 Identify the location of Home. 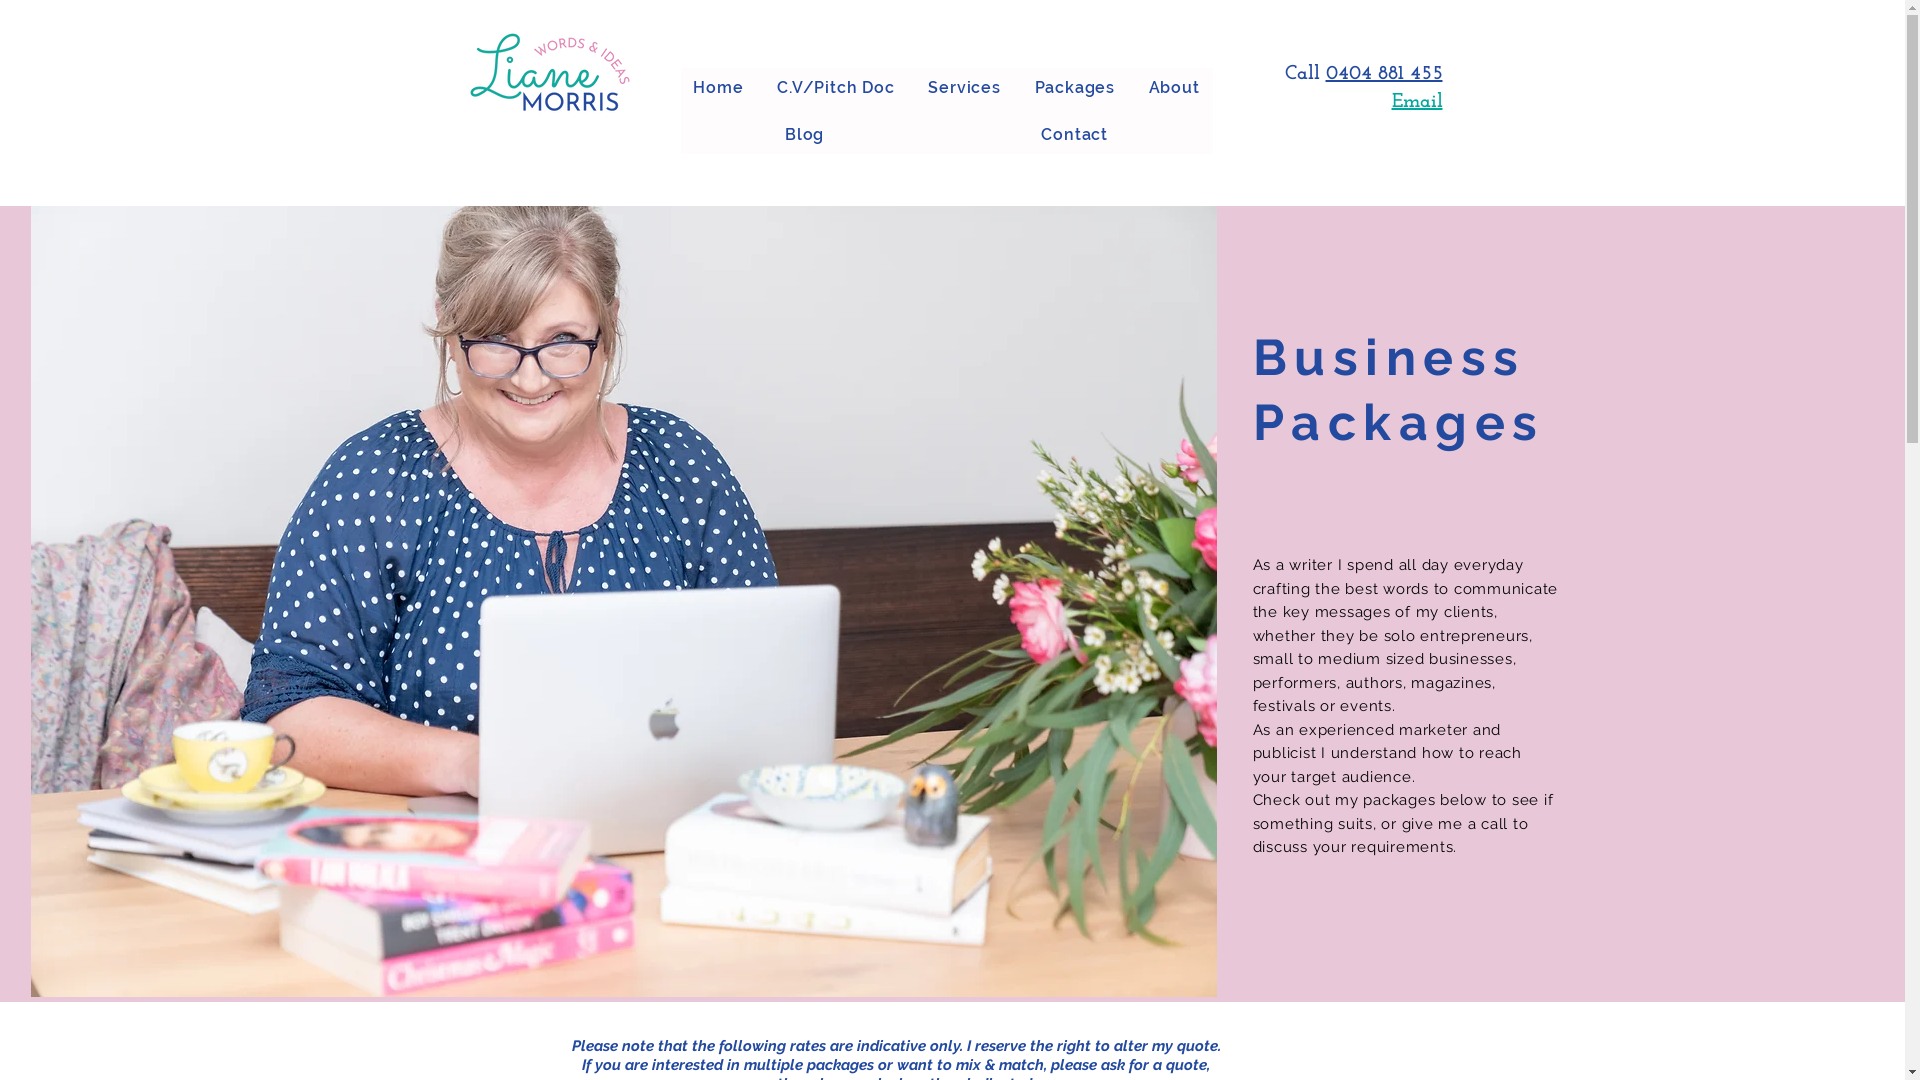
(718, 88).